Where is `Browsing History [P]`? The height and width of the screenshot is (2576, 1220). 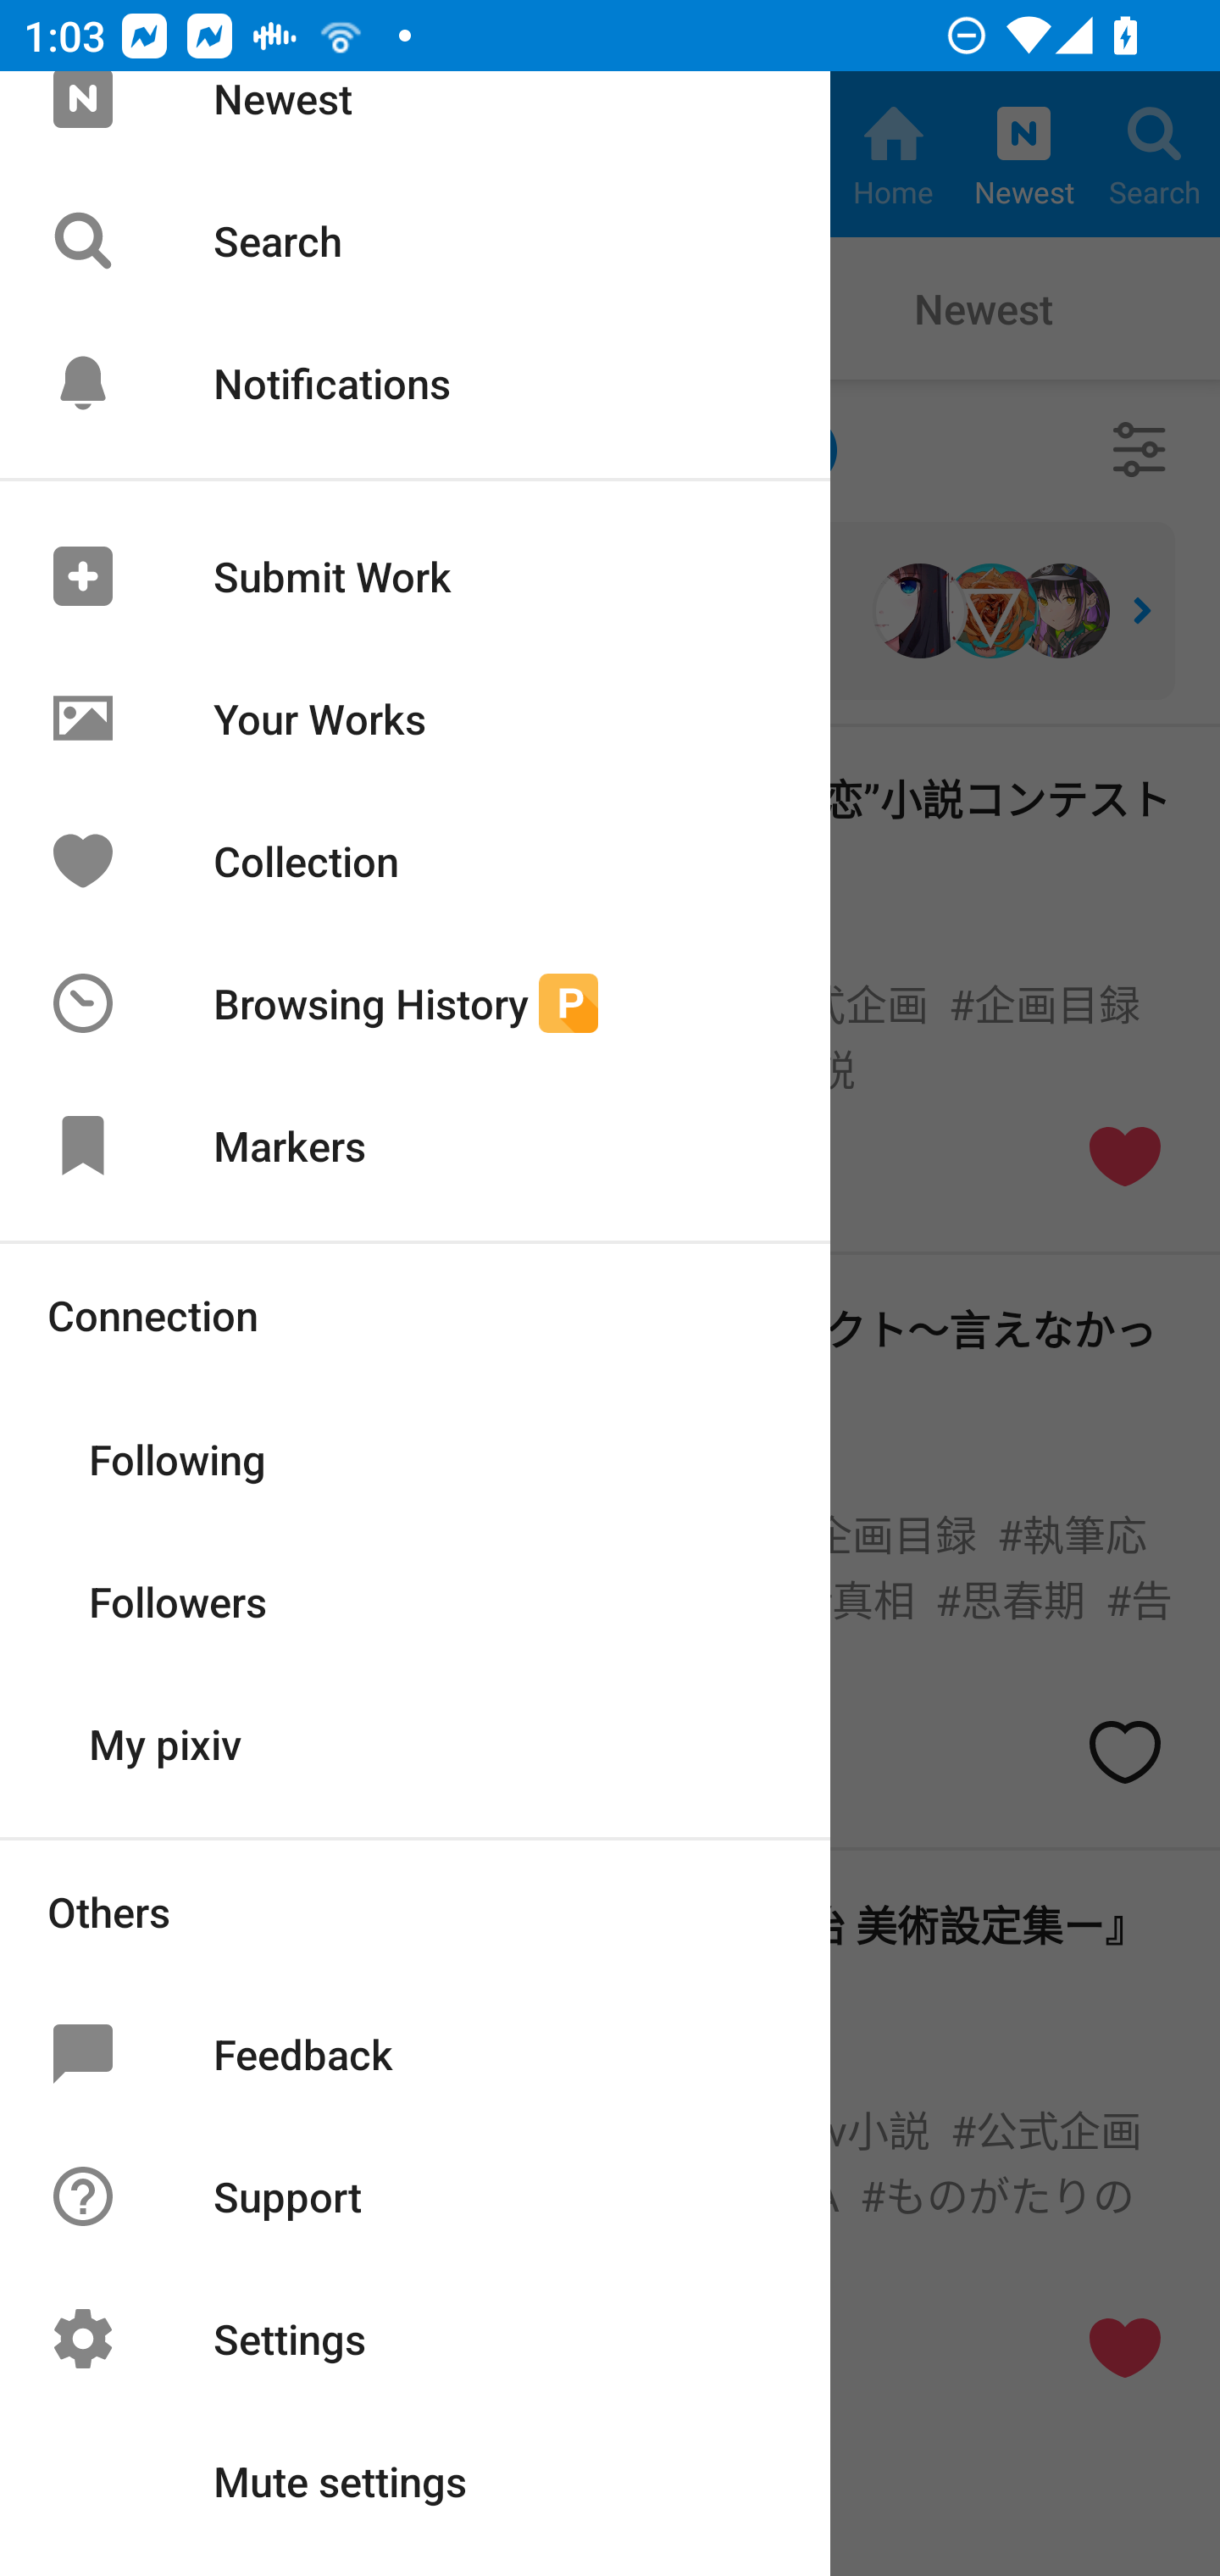 Browsing History [P] is located at coordinates (415, 1003).